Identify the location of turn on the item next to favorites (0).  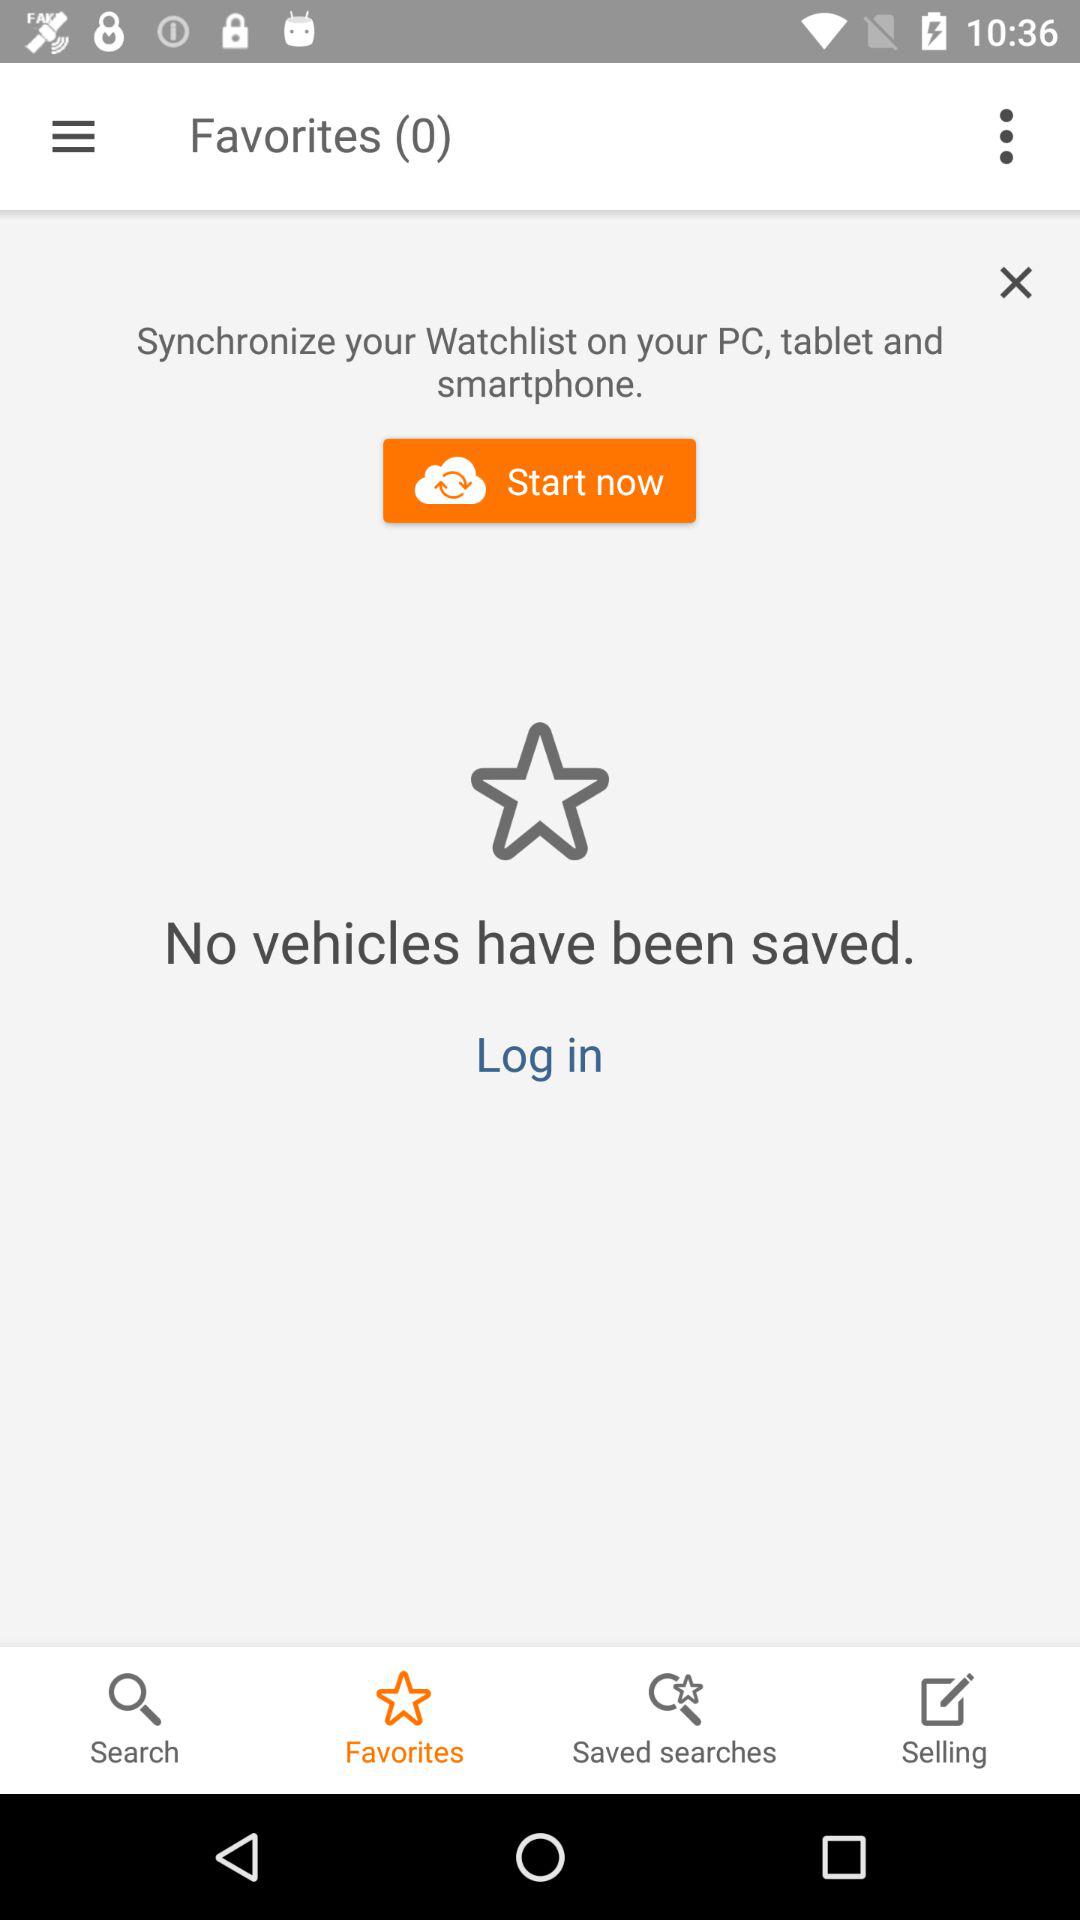
(73, 136).